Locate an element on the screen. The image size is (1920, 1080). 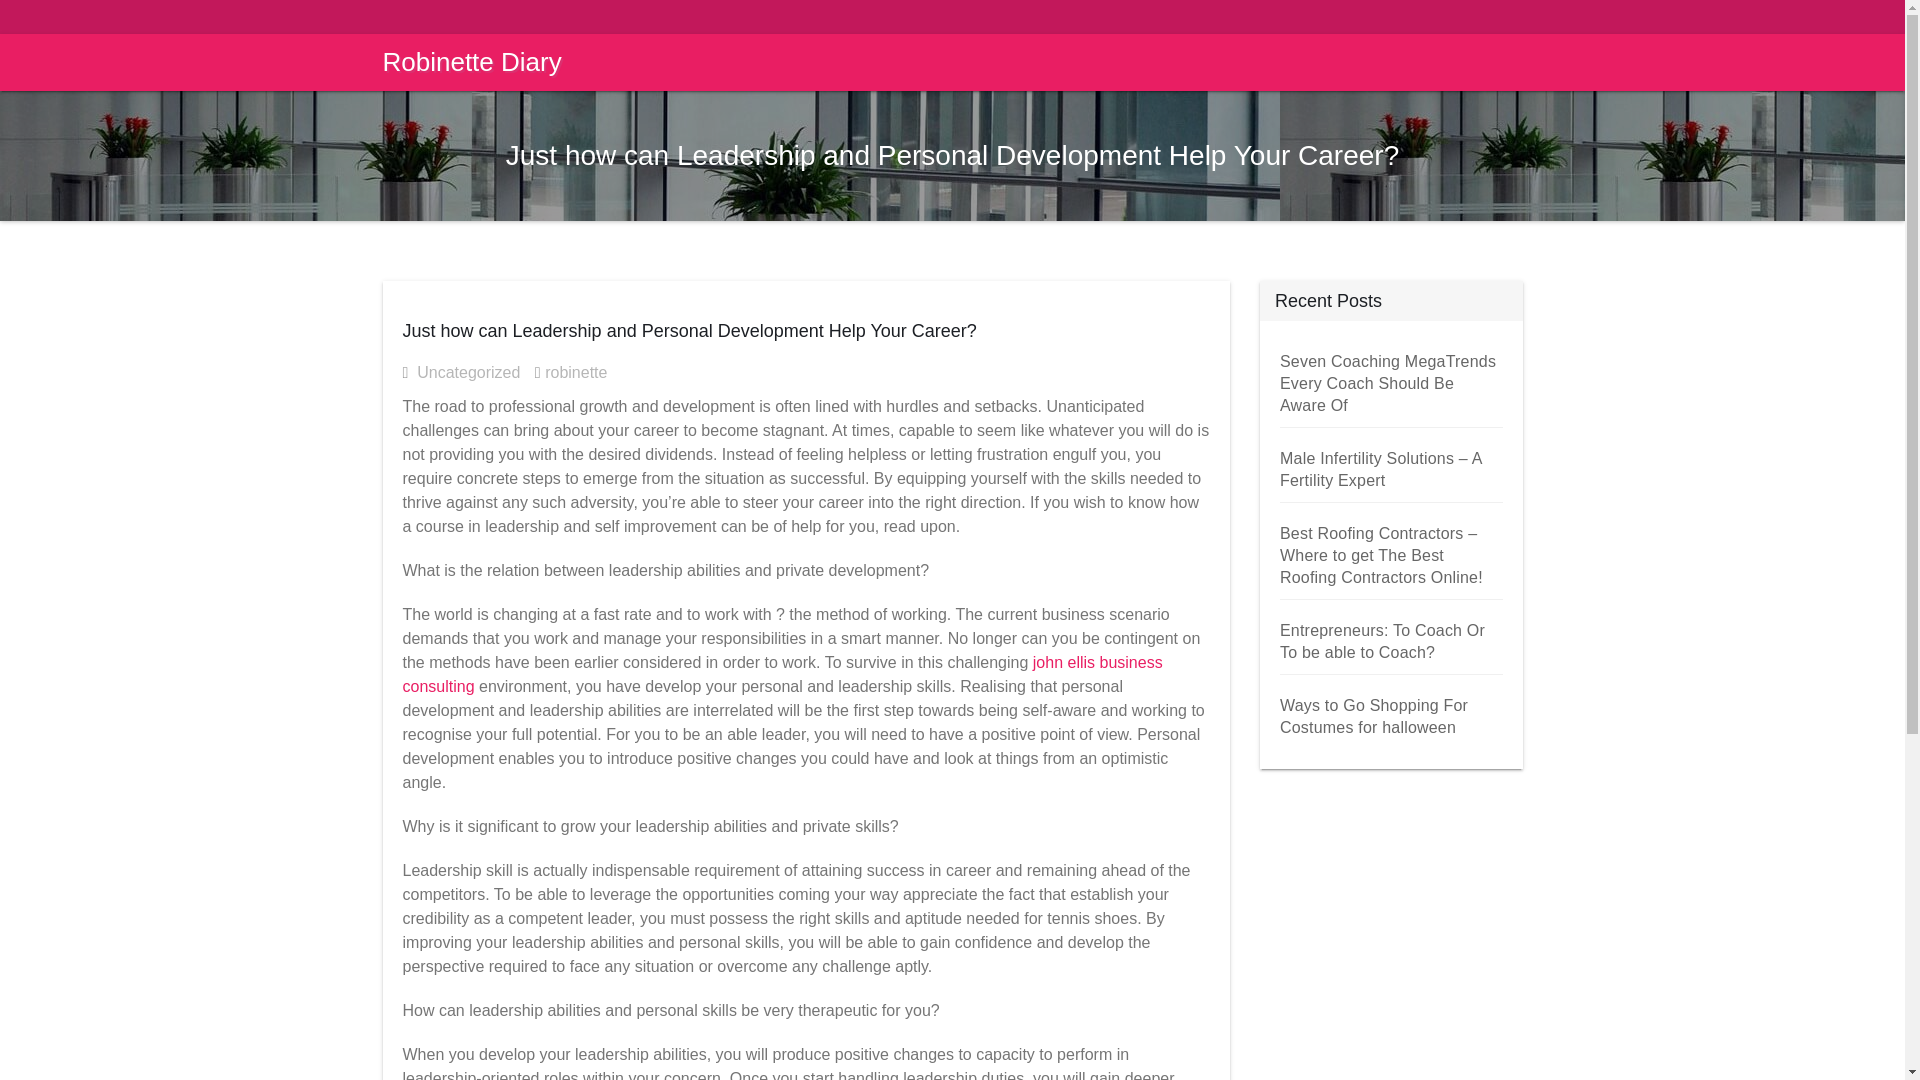
Ways to Go Shopping For Costumes for halloween is located at coordinates (1374, 716).